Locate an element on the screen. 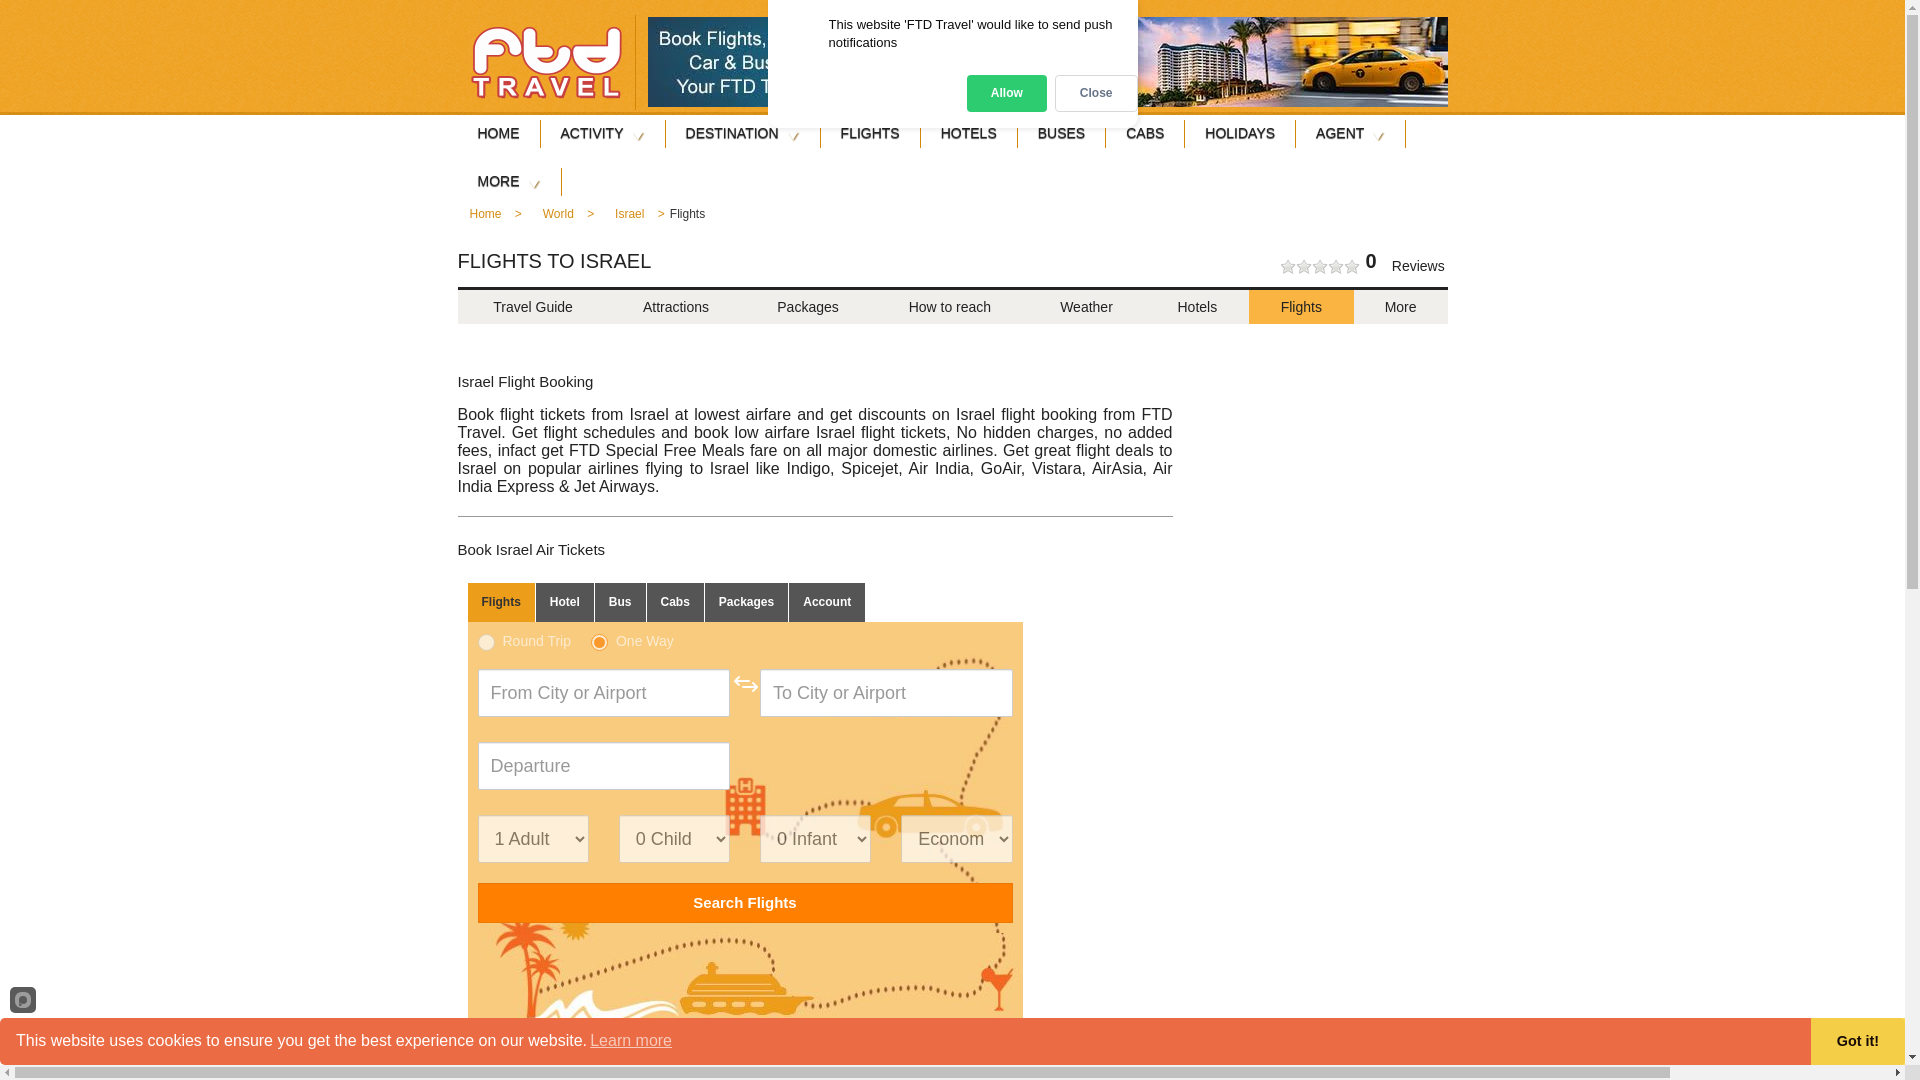 The height and width of the screenshot is (1080, 1920). Israel is located at coordinates (630, 220).